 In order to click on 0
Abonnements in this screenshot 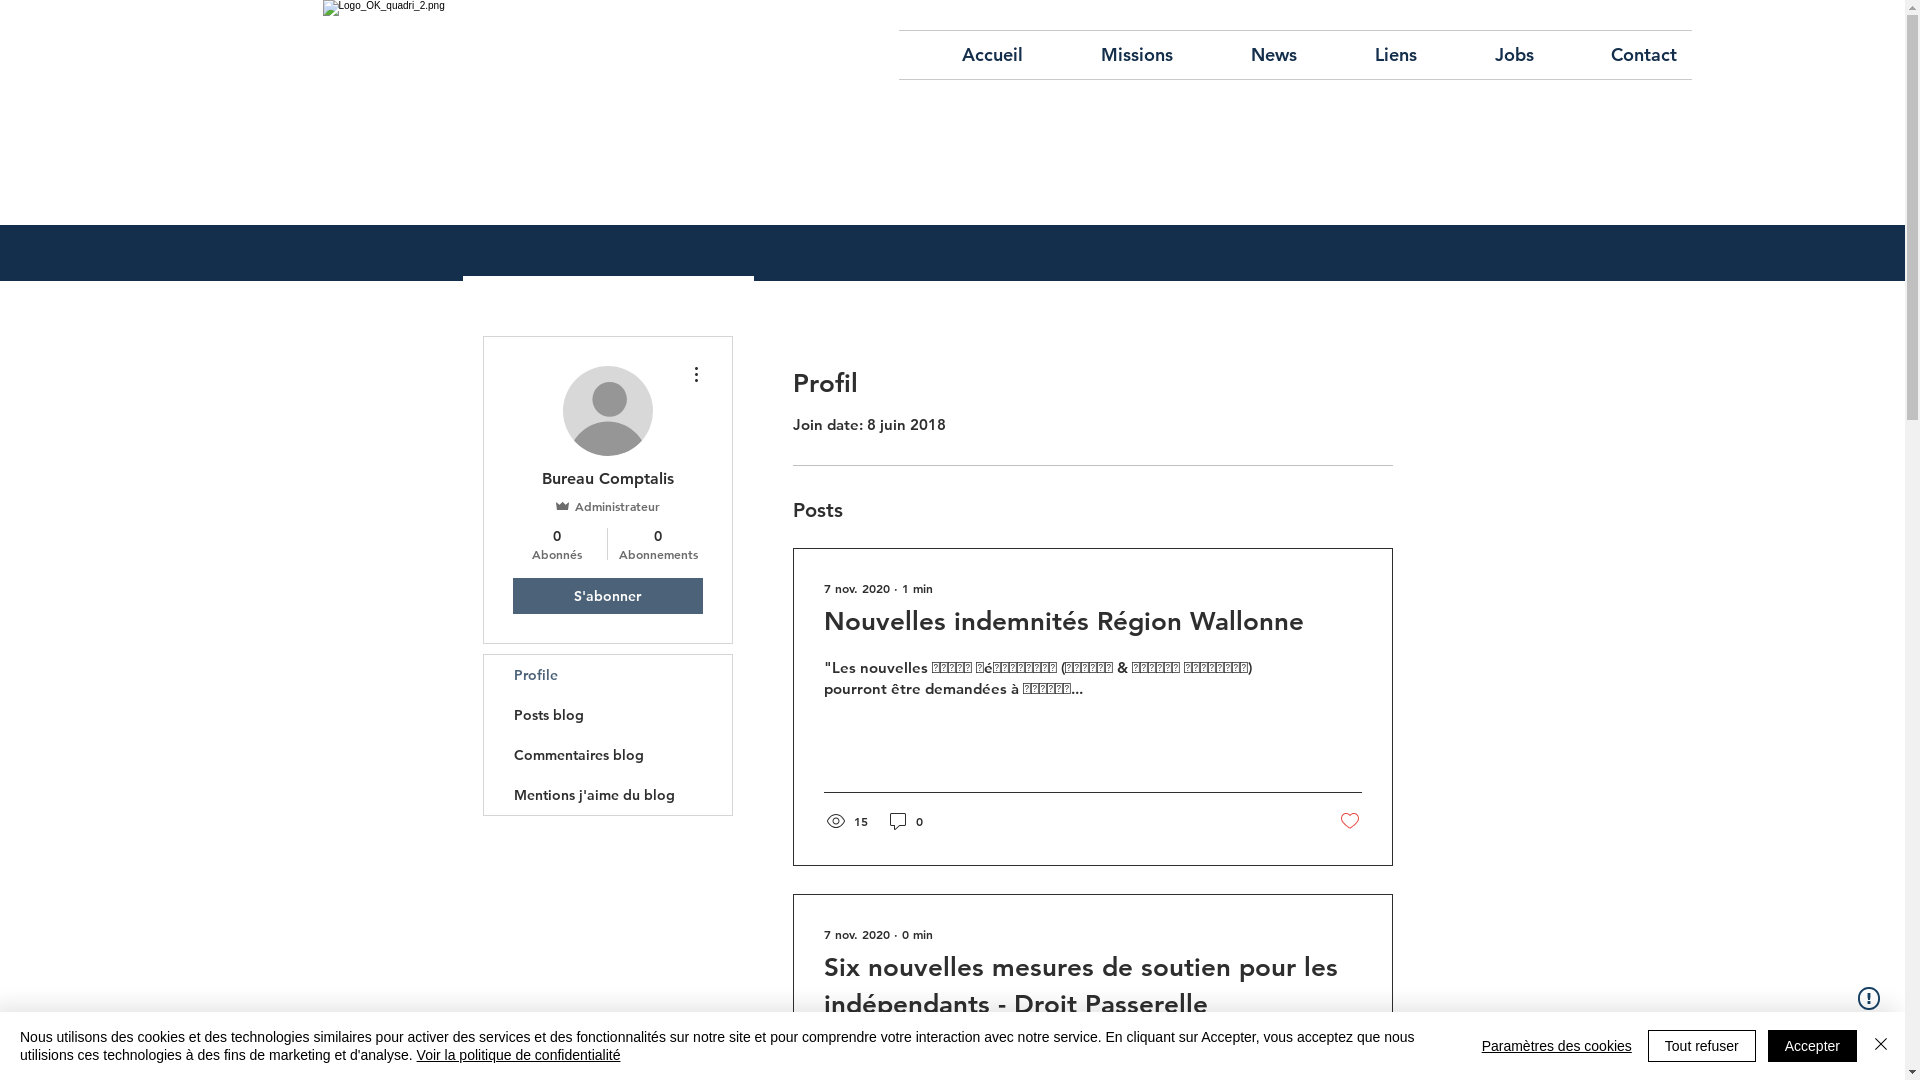, I will do `click(658, 544)`.